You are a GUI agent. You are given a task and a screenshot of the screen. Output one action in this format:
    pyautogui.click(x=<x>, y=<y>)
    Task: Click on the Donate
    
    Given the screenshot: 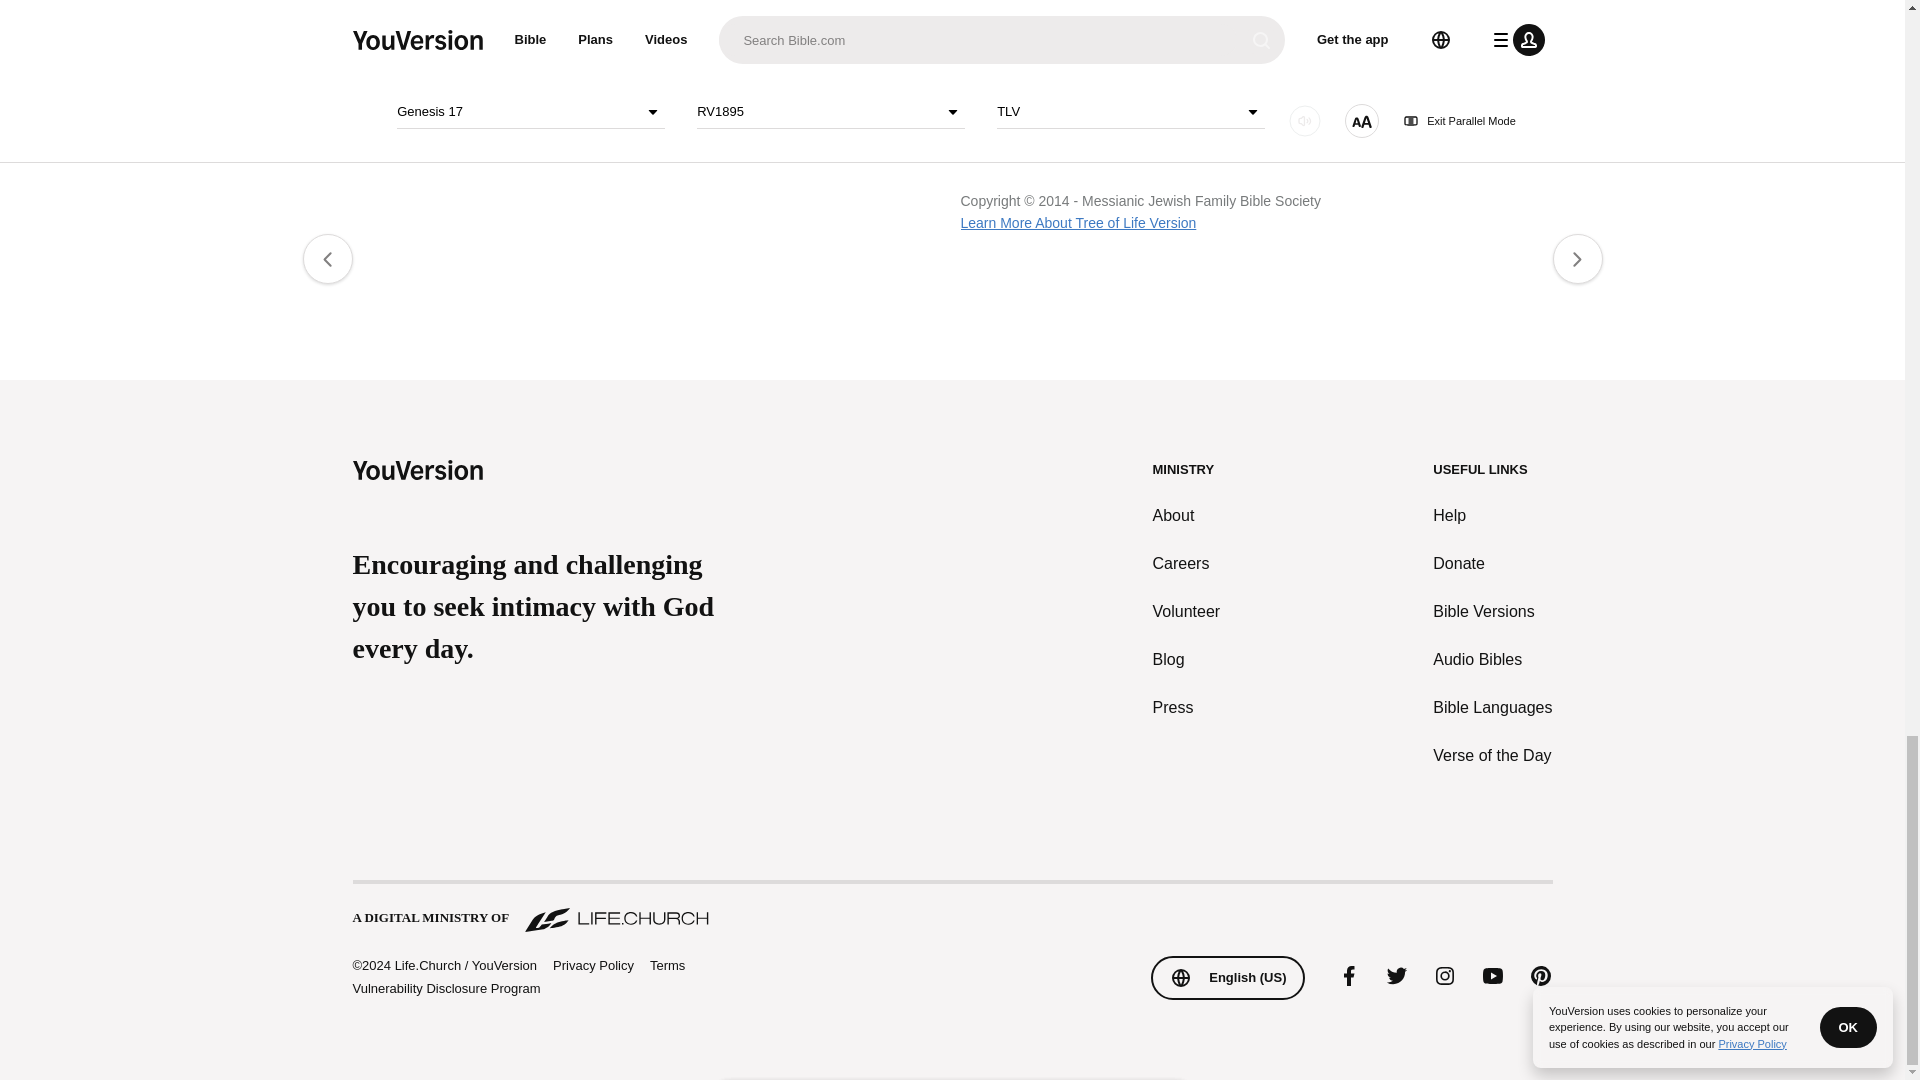 What is the action you would take?
    pyautogui.click(x=1492, y=563)
    